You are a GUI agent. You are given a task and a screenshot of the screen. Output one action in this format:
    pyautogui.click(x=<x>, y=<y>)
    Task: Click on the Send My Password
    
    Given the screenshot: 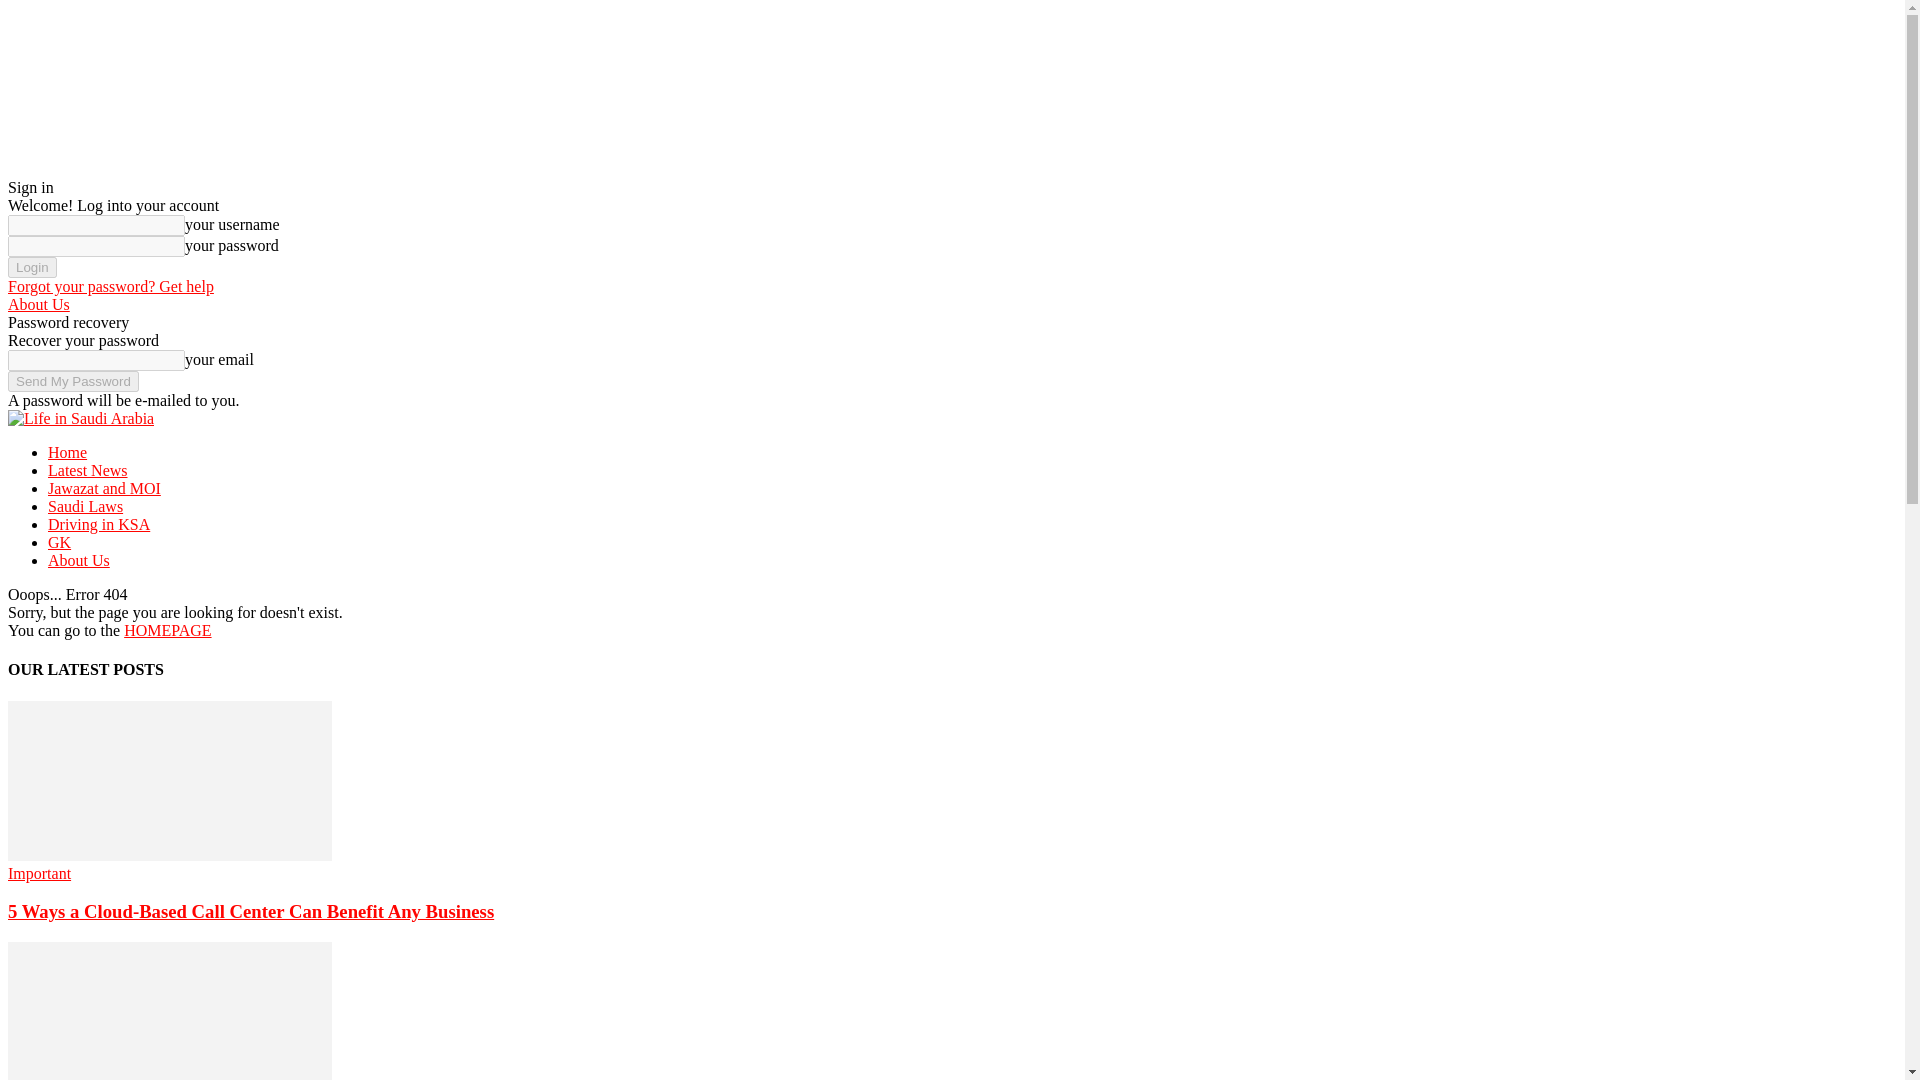 What is the action you would take?
    pyautogui.click(x=72, y=382)
    